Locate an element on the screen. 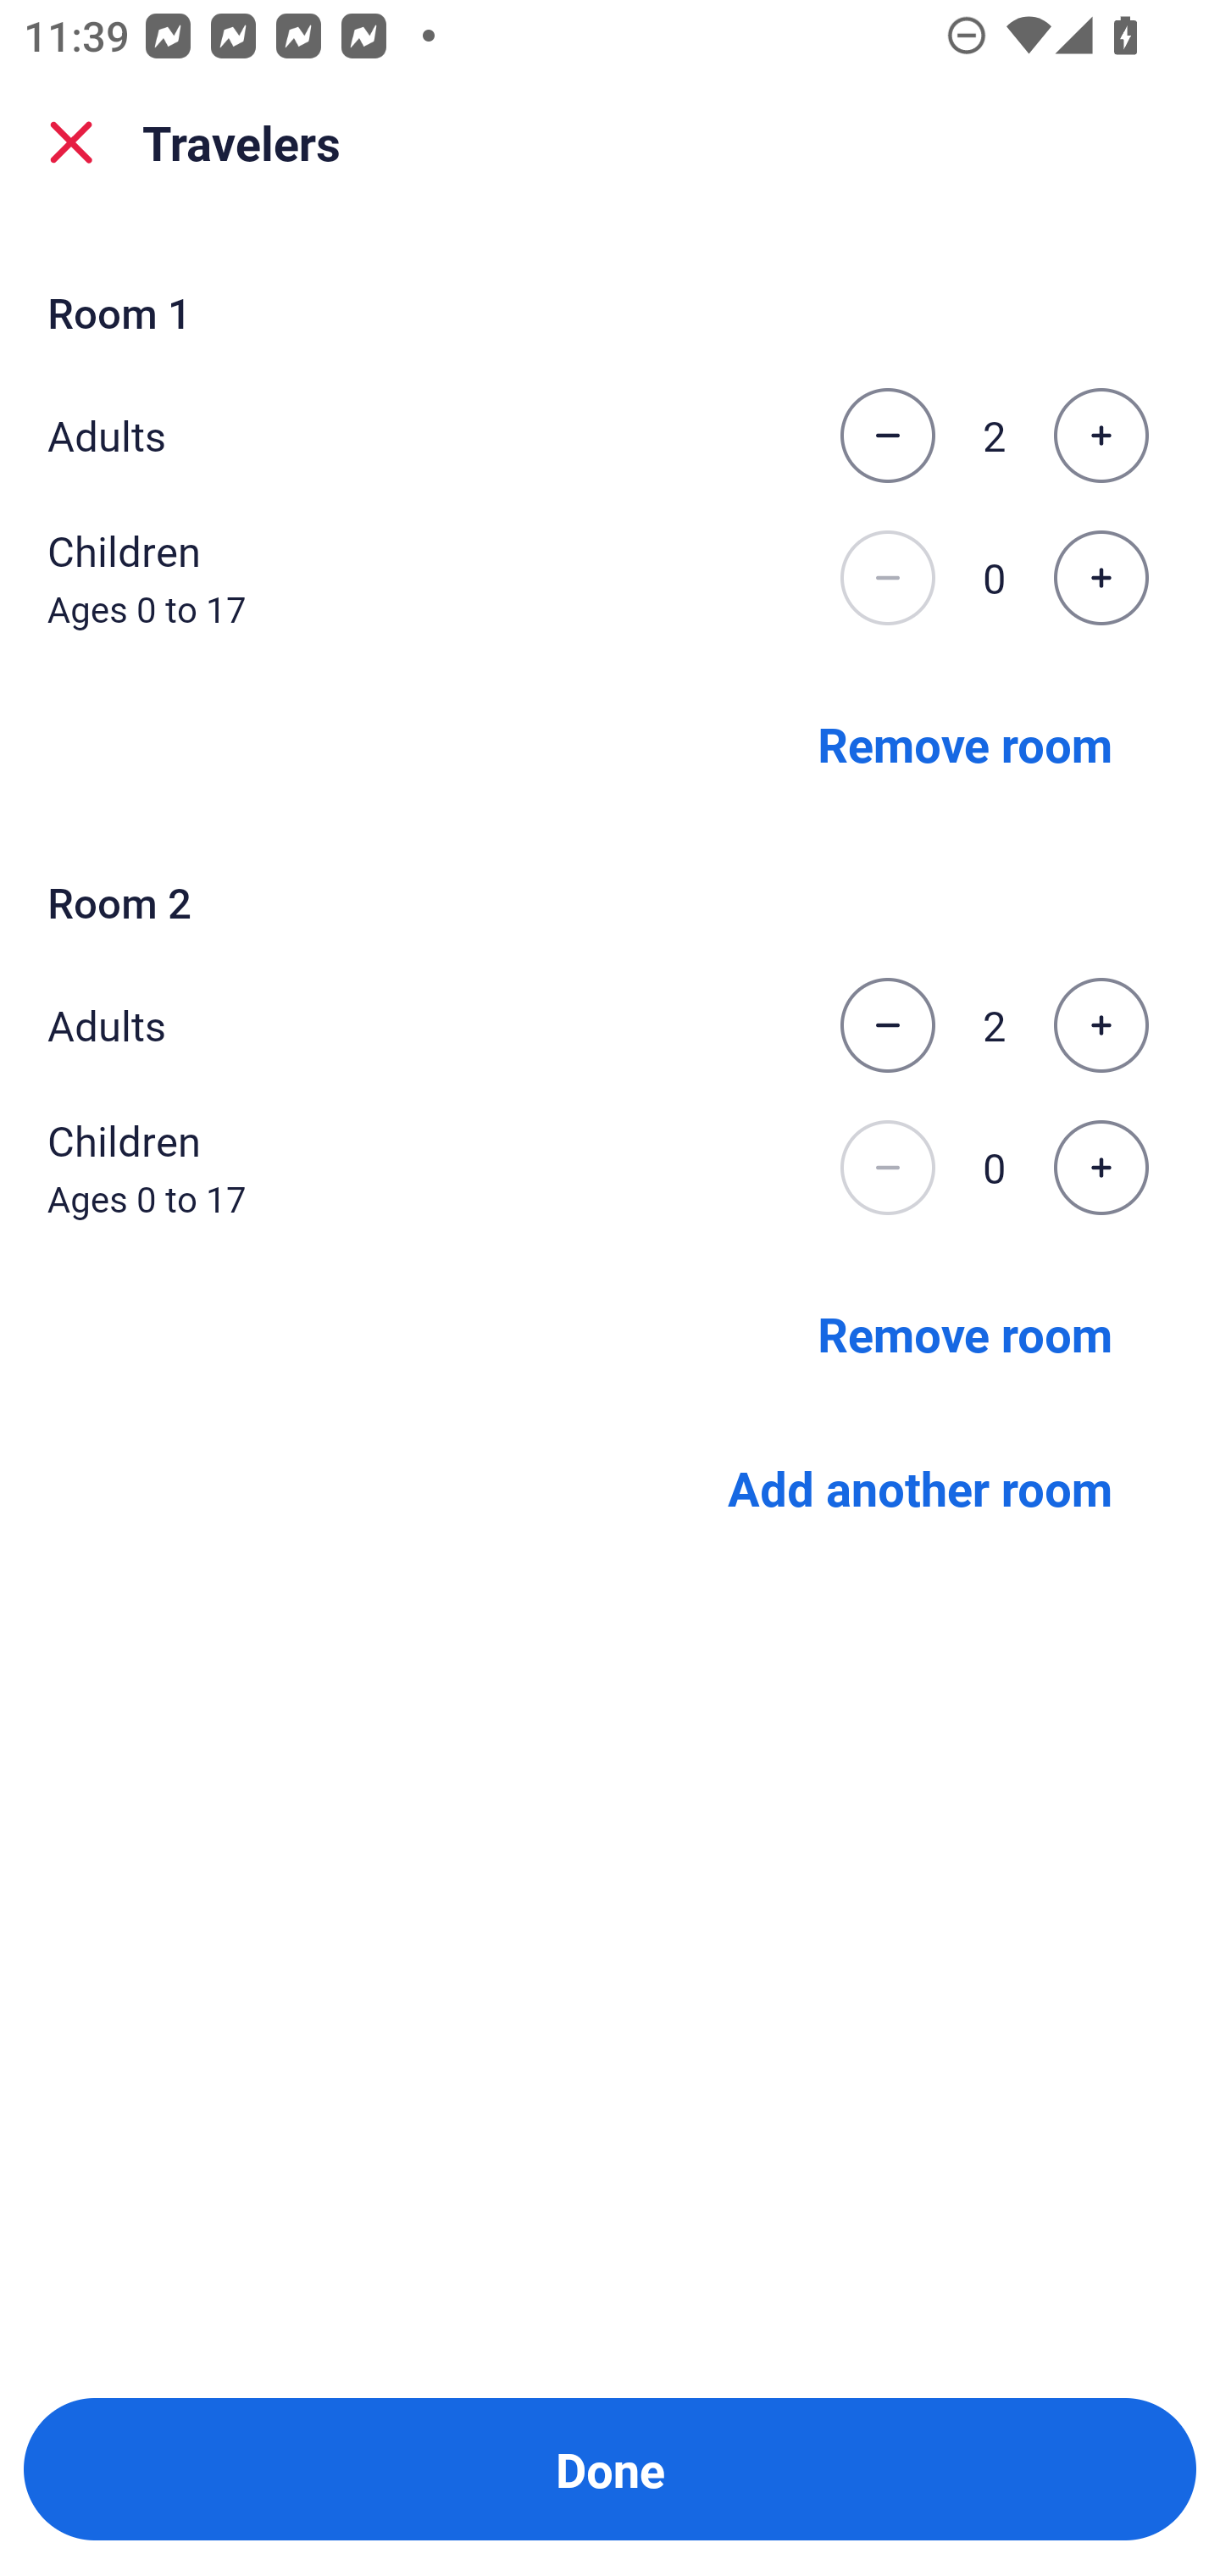 The width and height of the screenshot is (1220, 2576). close is located at coordinates (71, 142).